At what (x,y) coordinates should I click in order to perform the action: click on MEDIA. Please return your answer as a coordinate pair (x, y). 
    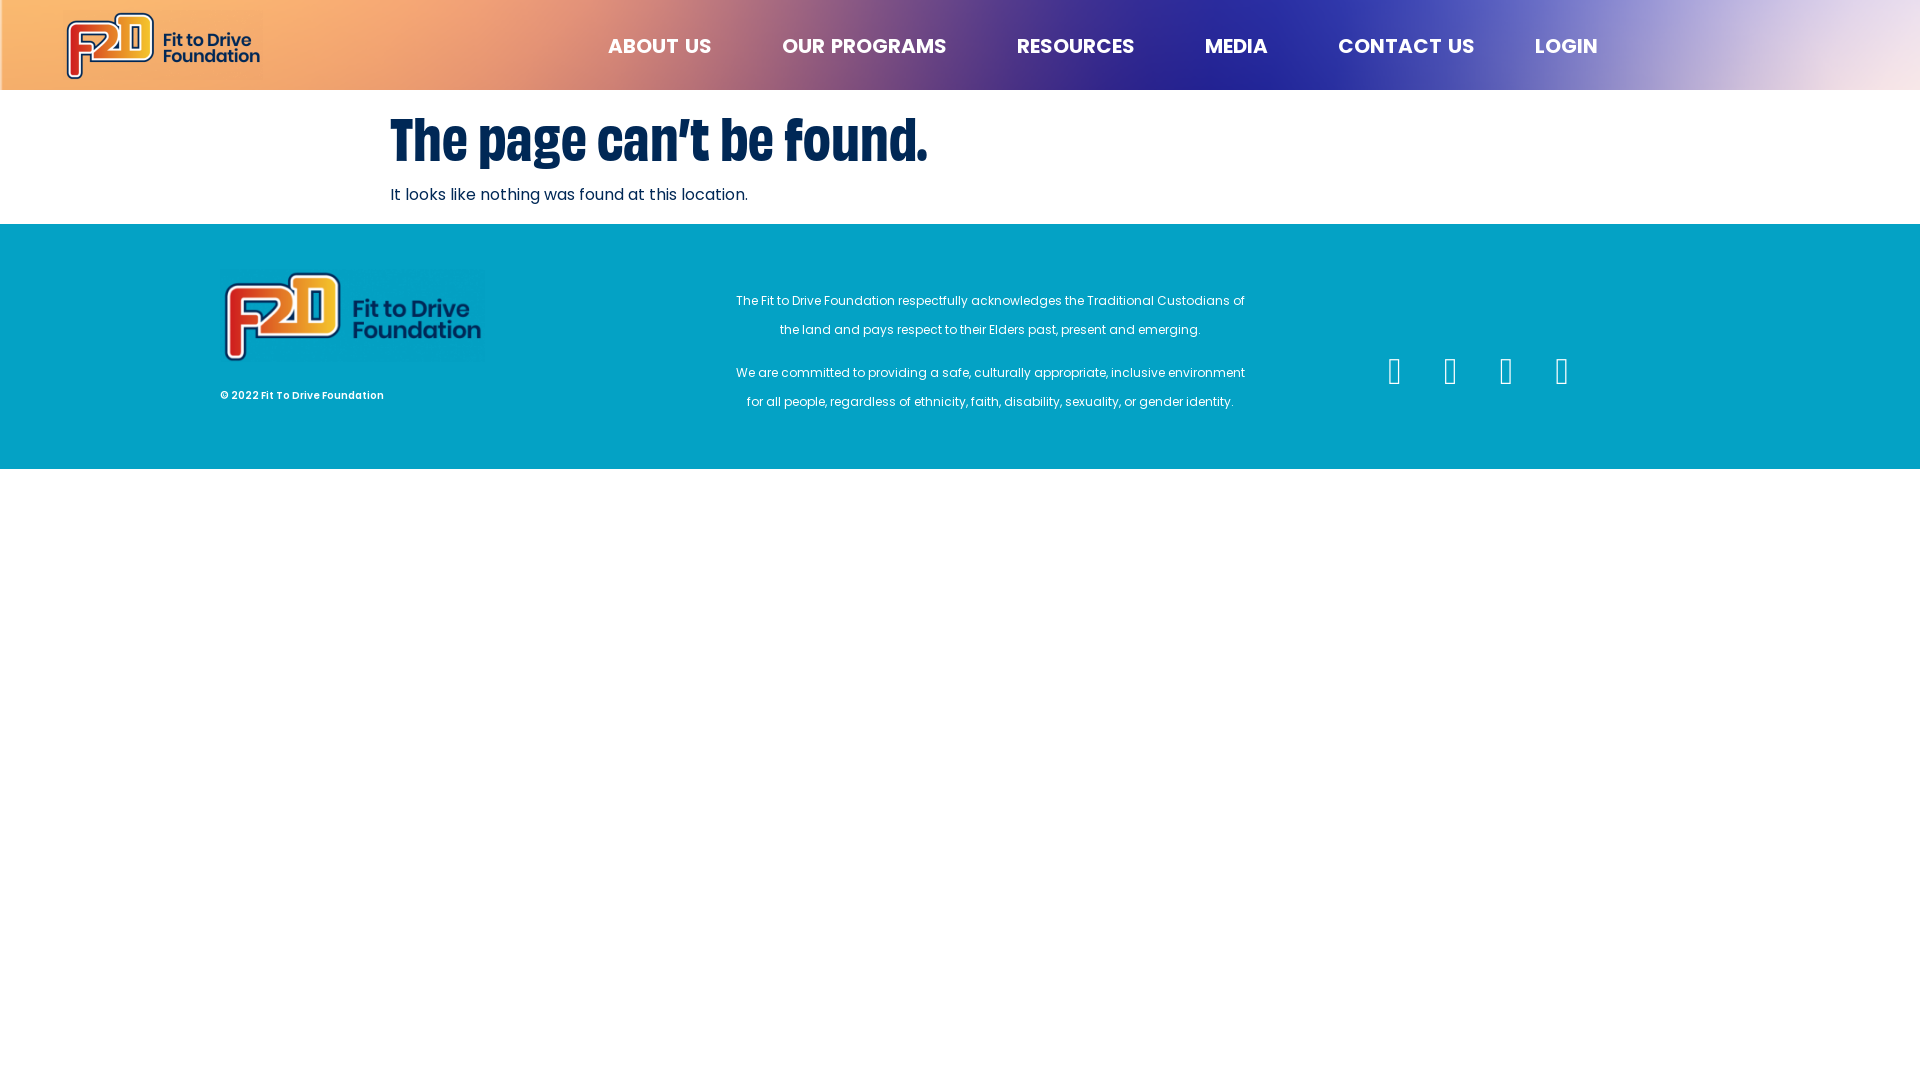
    Looking at the image, I should click on (1242, 46).